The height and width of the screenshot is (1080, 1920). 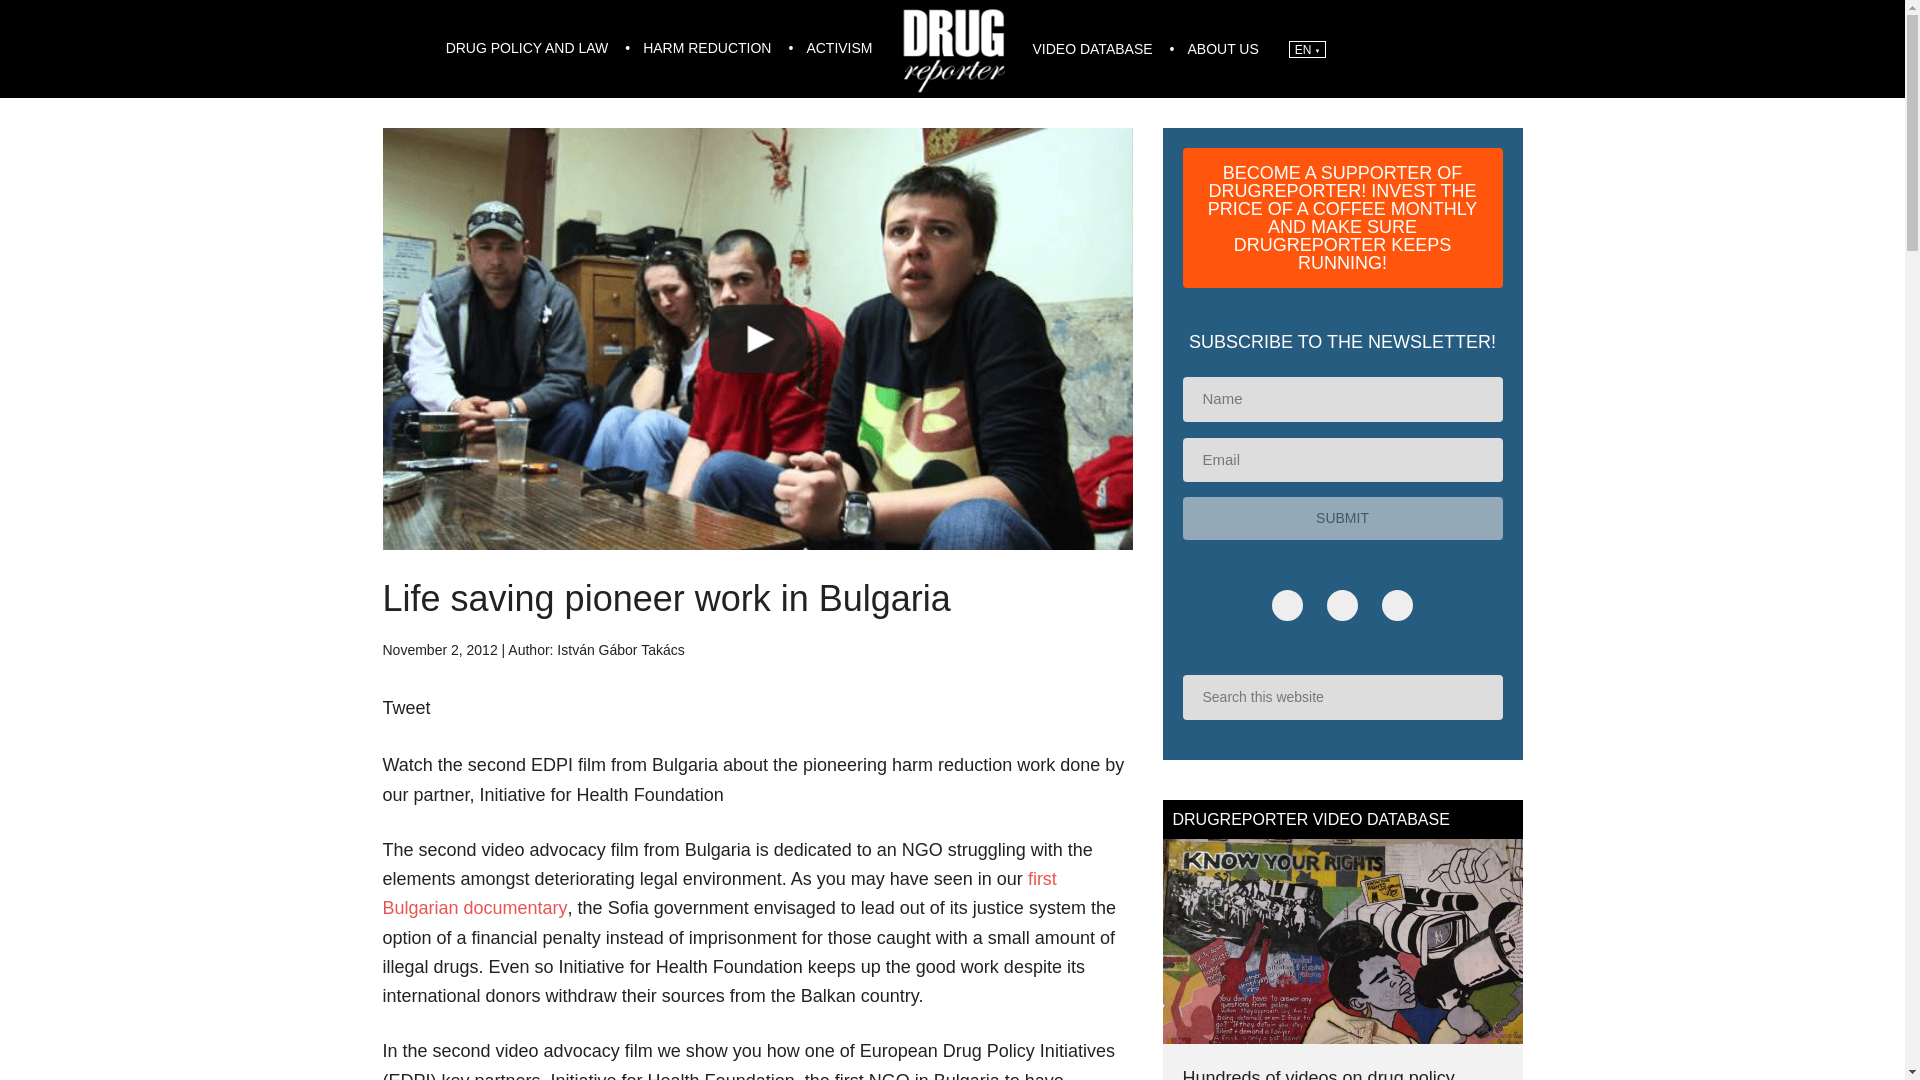 What do you see at coordinates (1342, 518) in the screenshot?
I see `Submit` at bounding box center [1342, 518].